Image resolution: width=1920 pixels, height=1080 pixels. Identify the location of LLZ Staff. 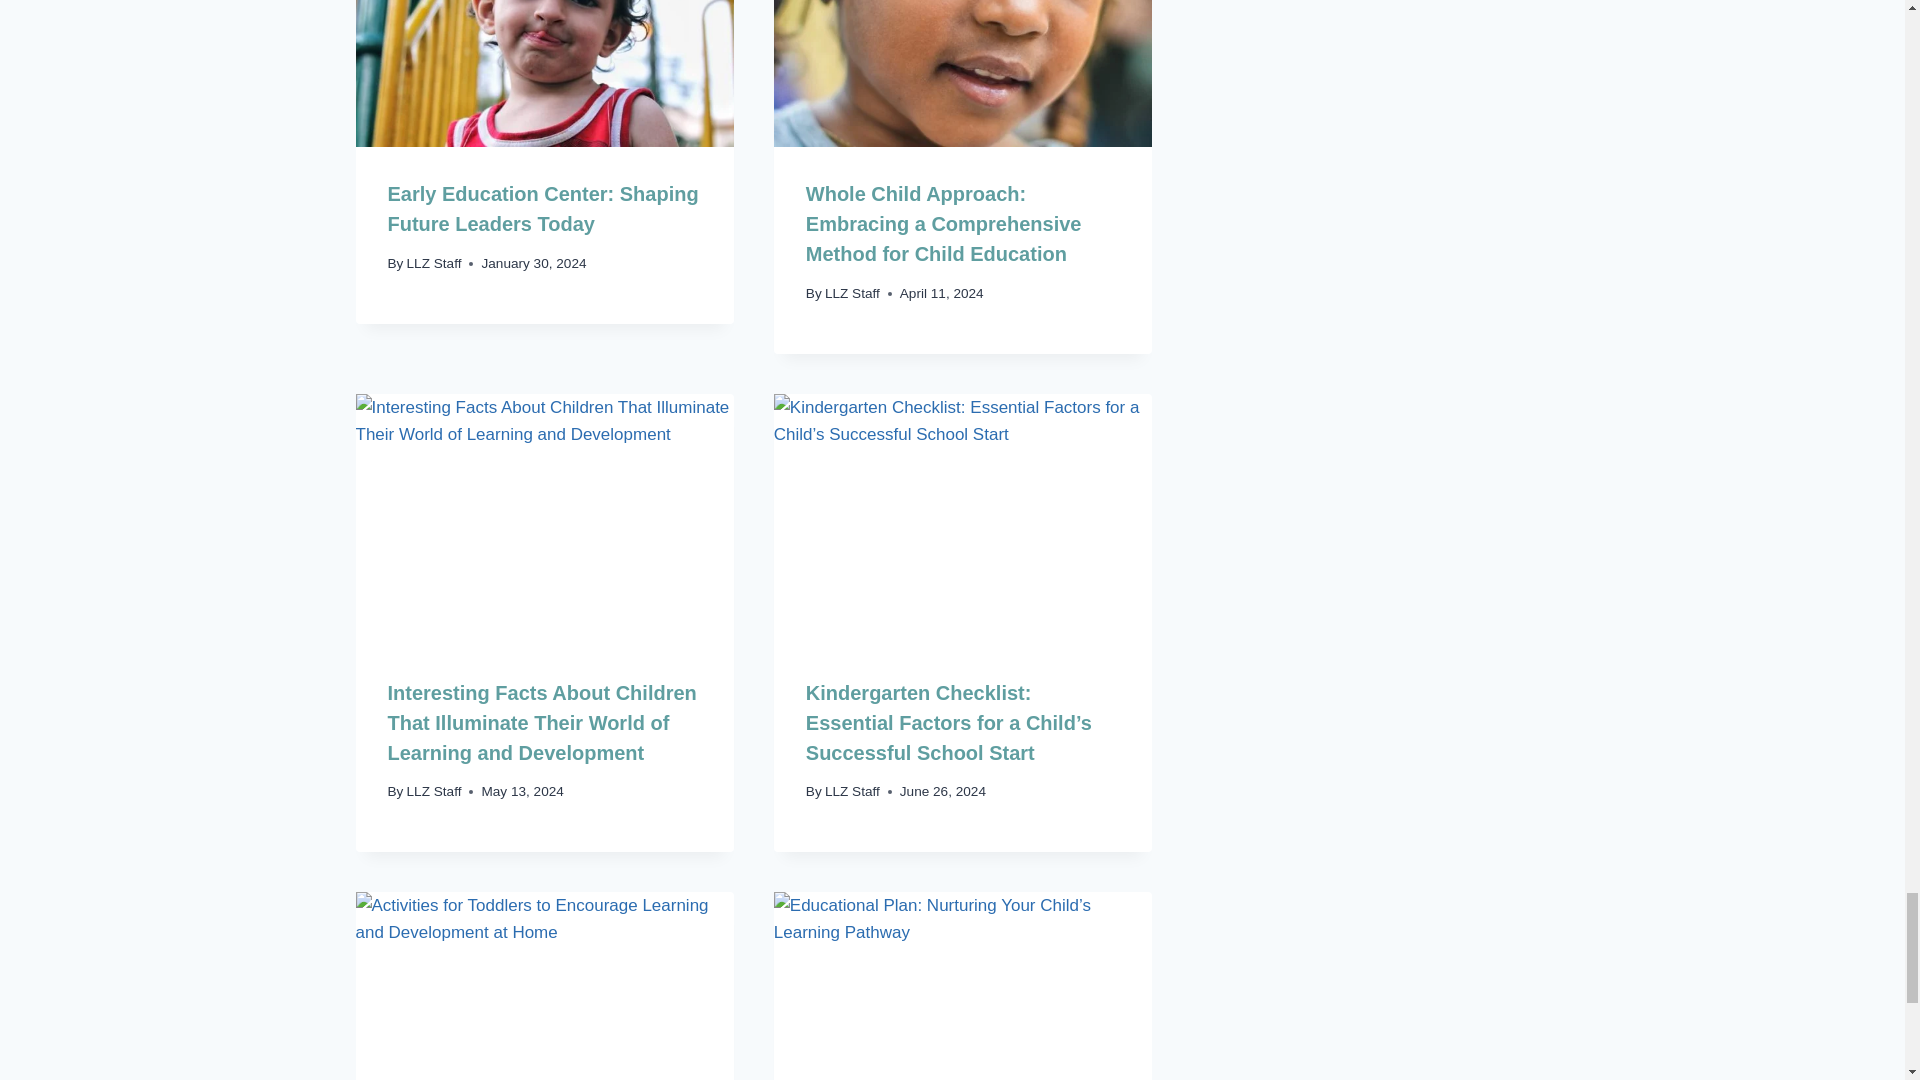
(434, 263).